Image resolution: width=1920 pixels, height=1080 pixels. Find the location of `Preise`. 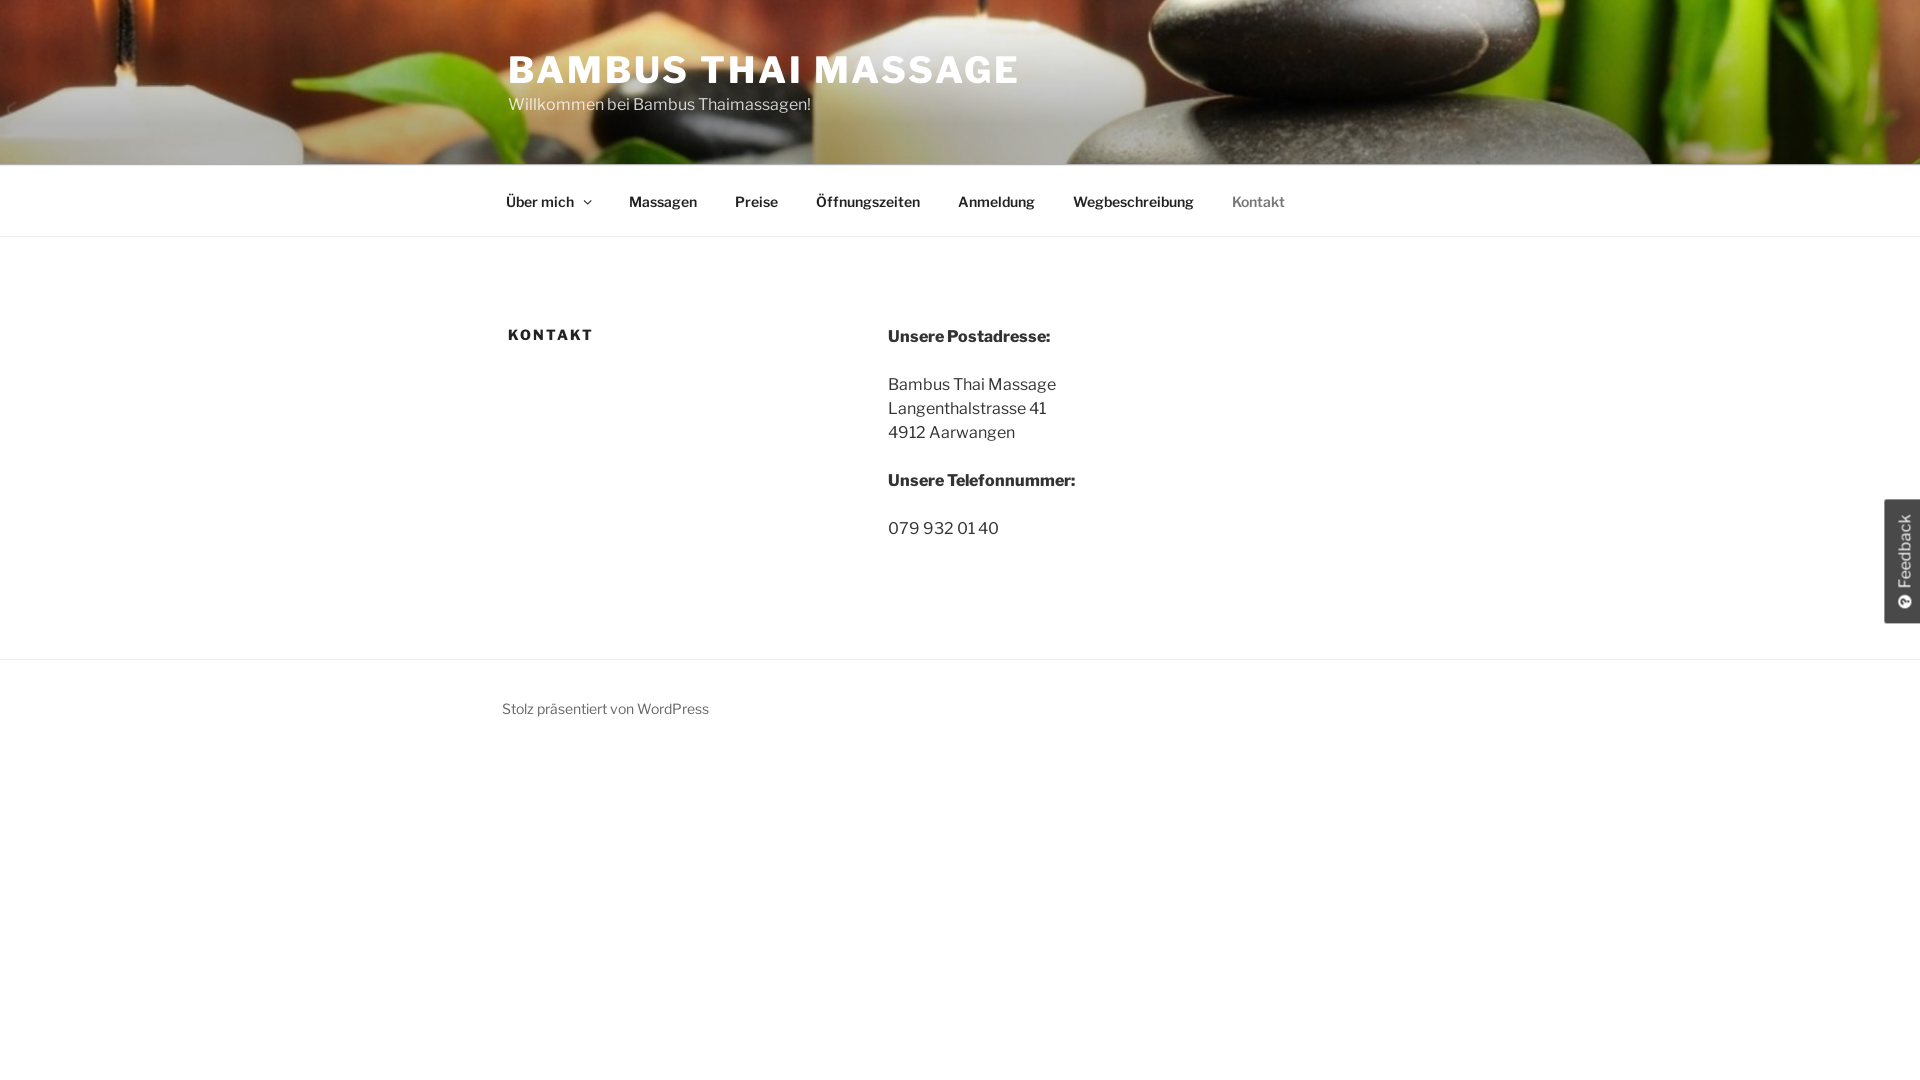

Preise is located at coordinates (757, 200).